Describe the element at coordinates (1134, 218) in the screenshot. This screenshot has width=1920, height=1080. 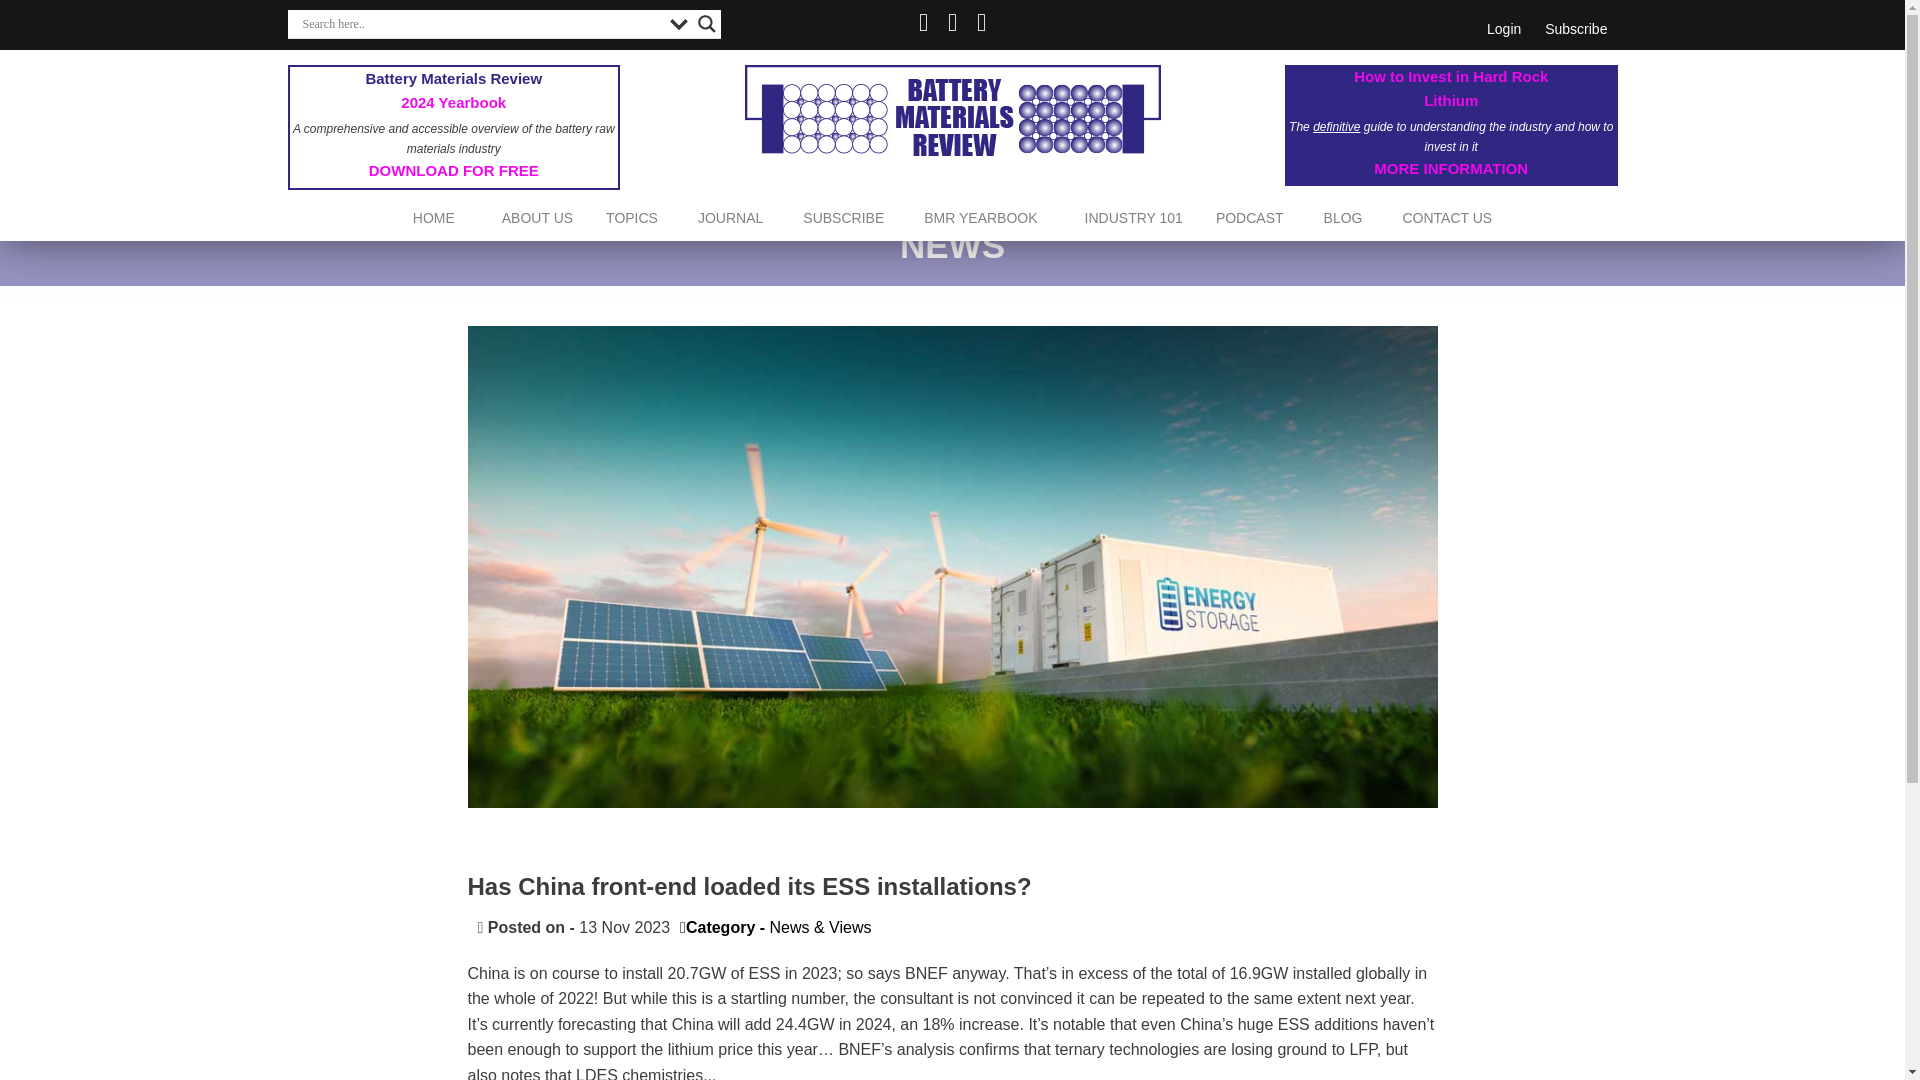
I see `INDUSTRY 101` at that location.